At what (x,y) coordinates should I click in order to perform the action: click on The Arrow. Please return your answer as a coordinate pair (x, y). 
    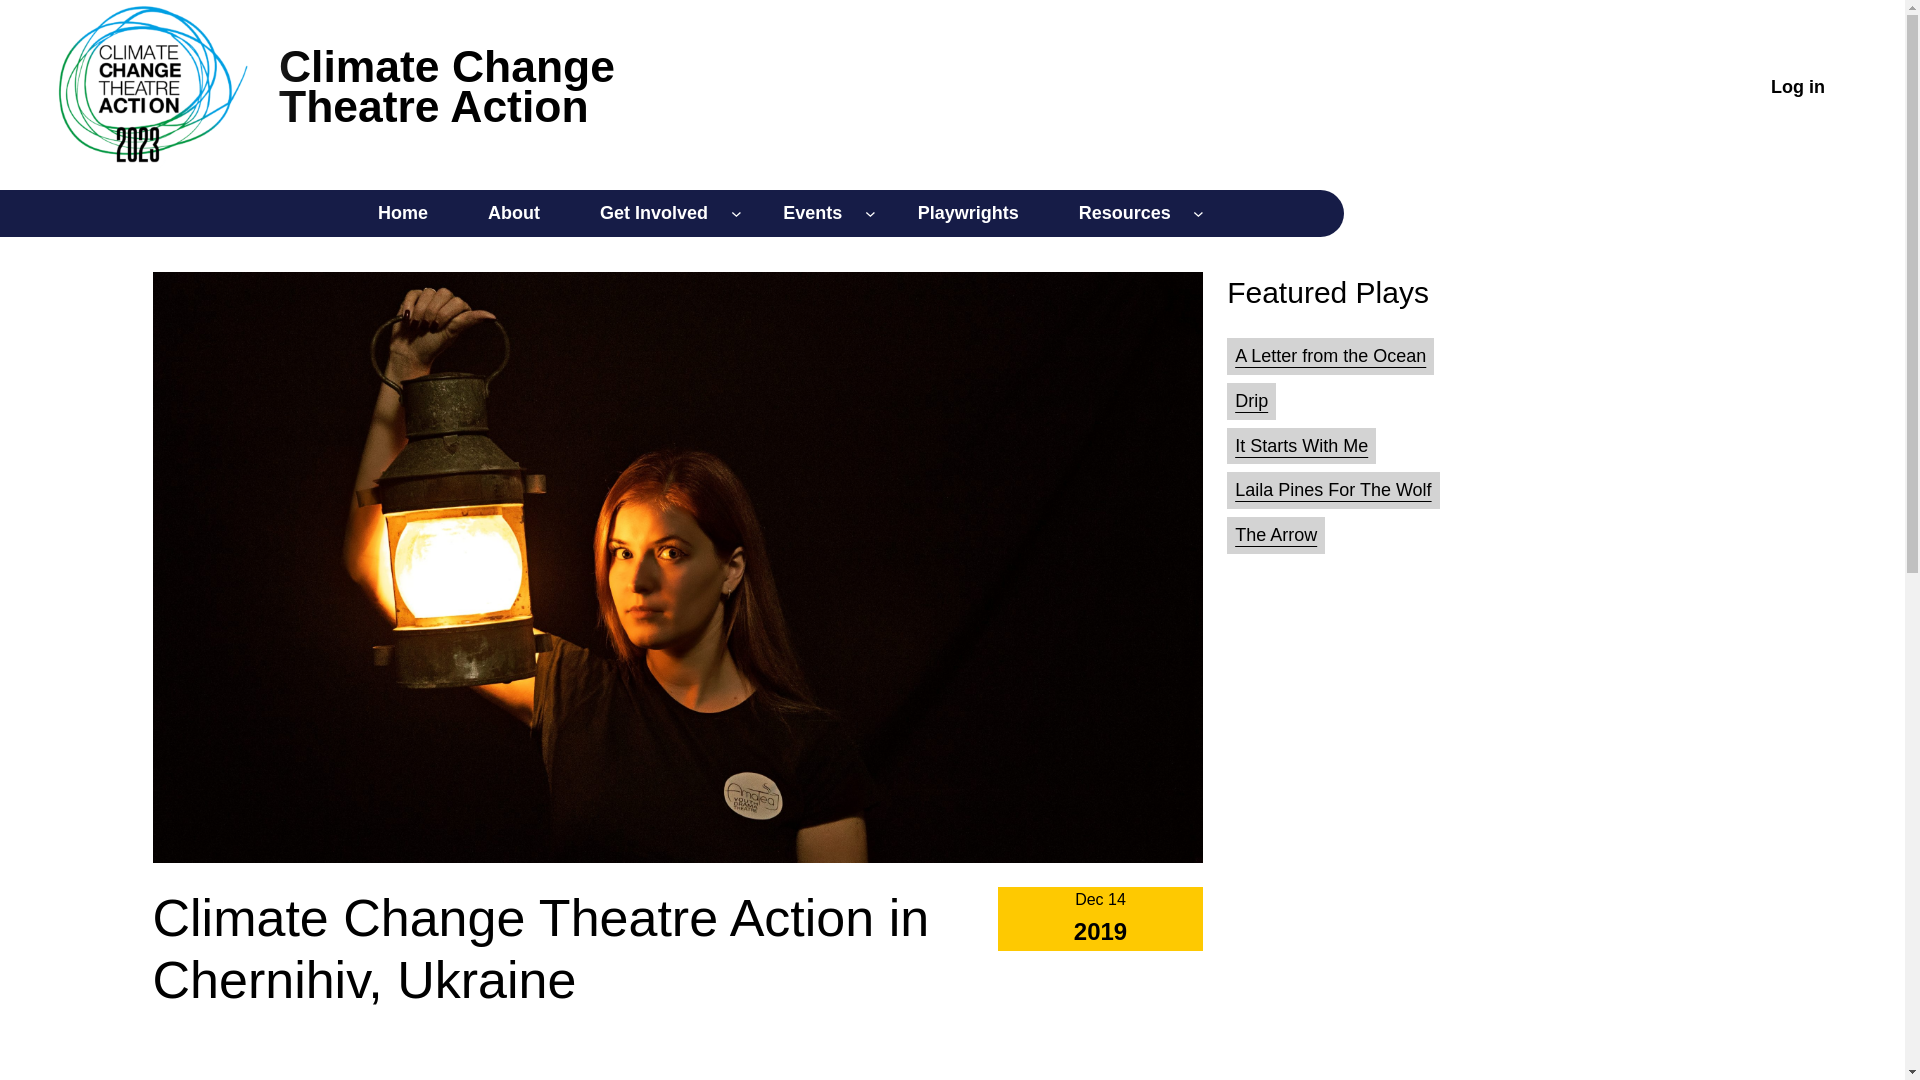
    Looking at the image, I should click on (1300, 446).